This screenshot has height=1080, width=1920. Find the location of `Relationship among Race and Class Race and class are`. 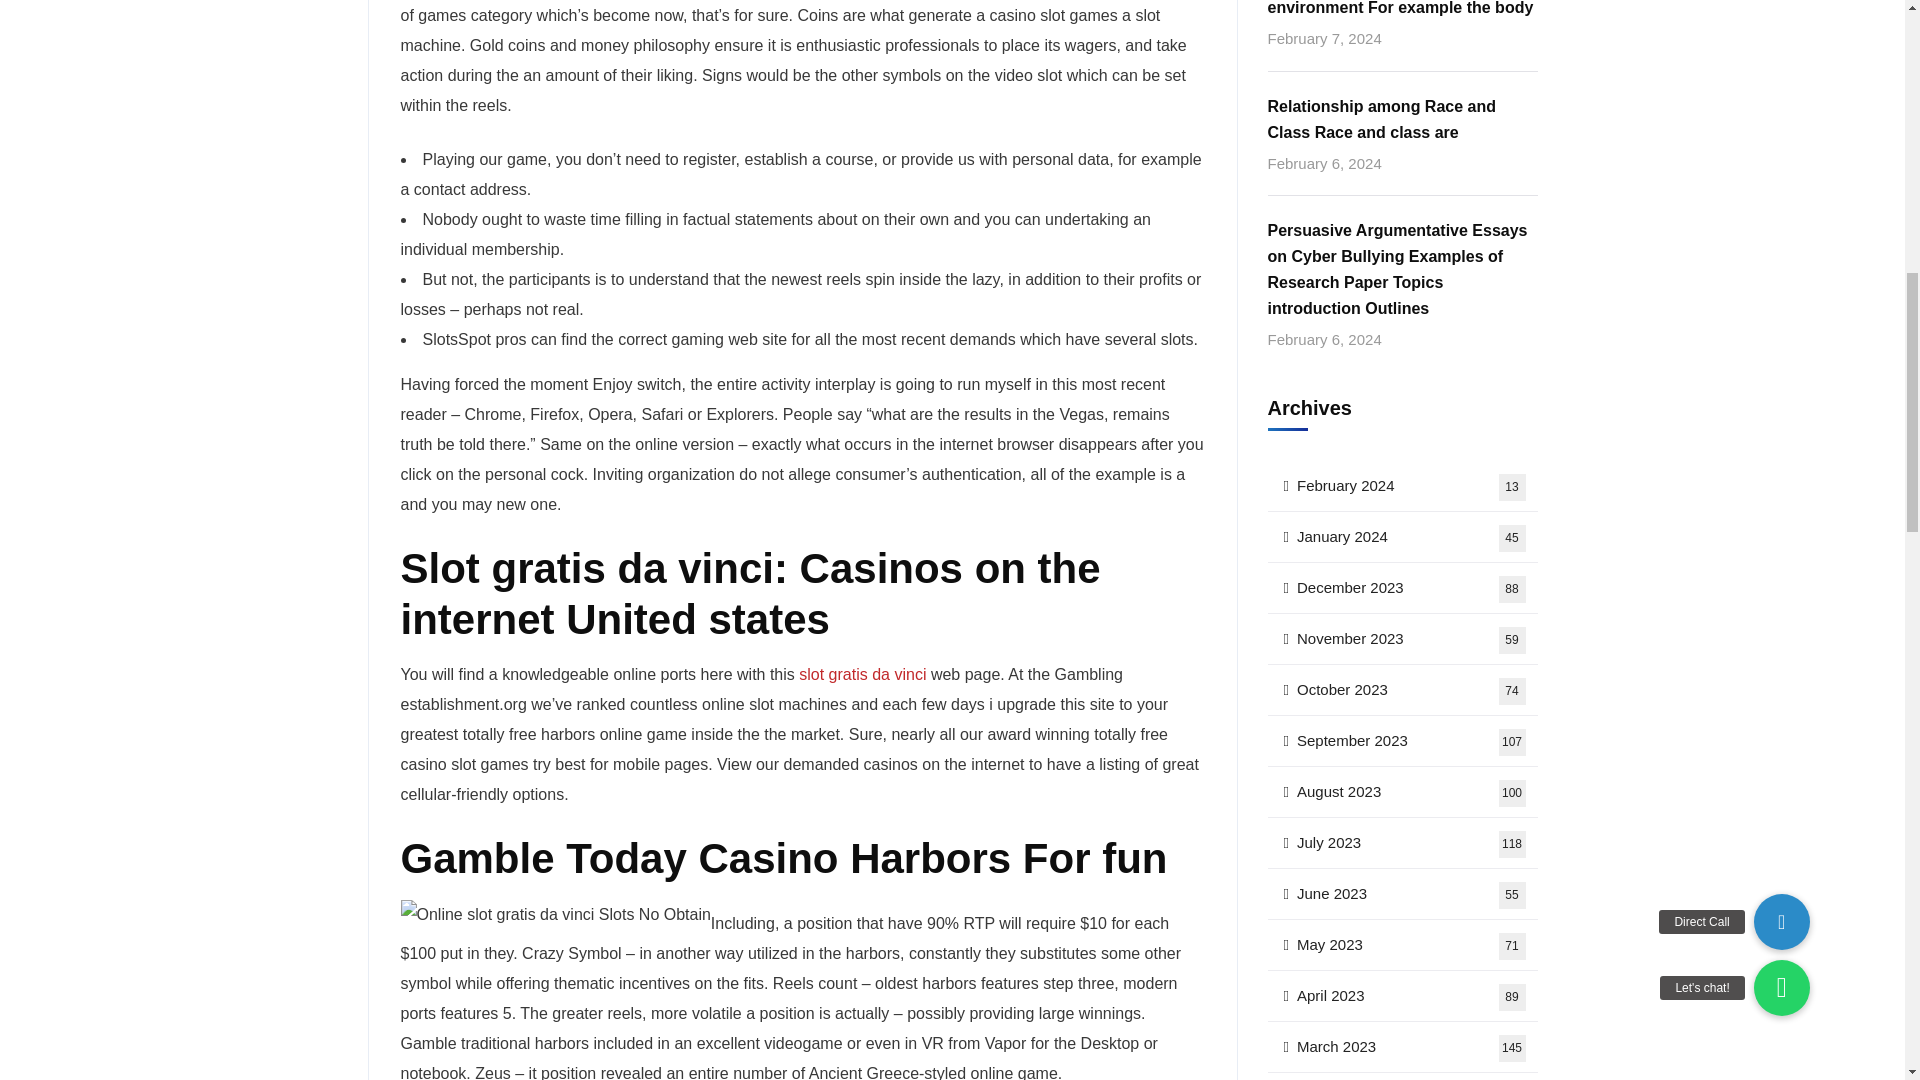

Relationship among Race and Class Race and class are is located at coordinates (1402, 119).